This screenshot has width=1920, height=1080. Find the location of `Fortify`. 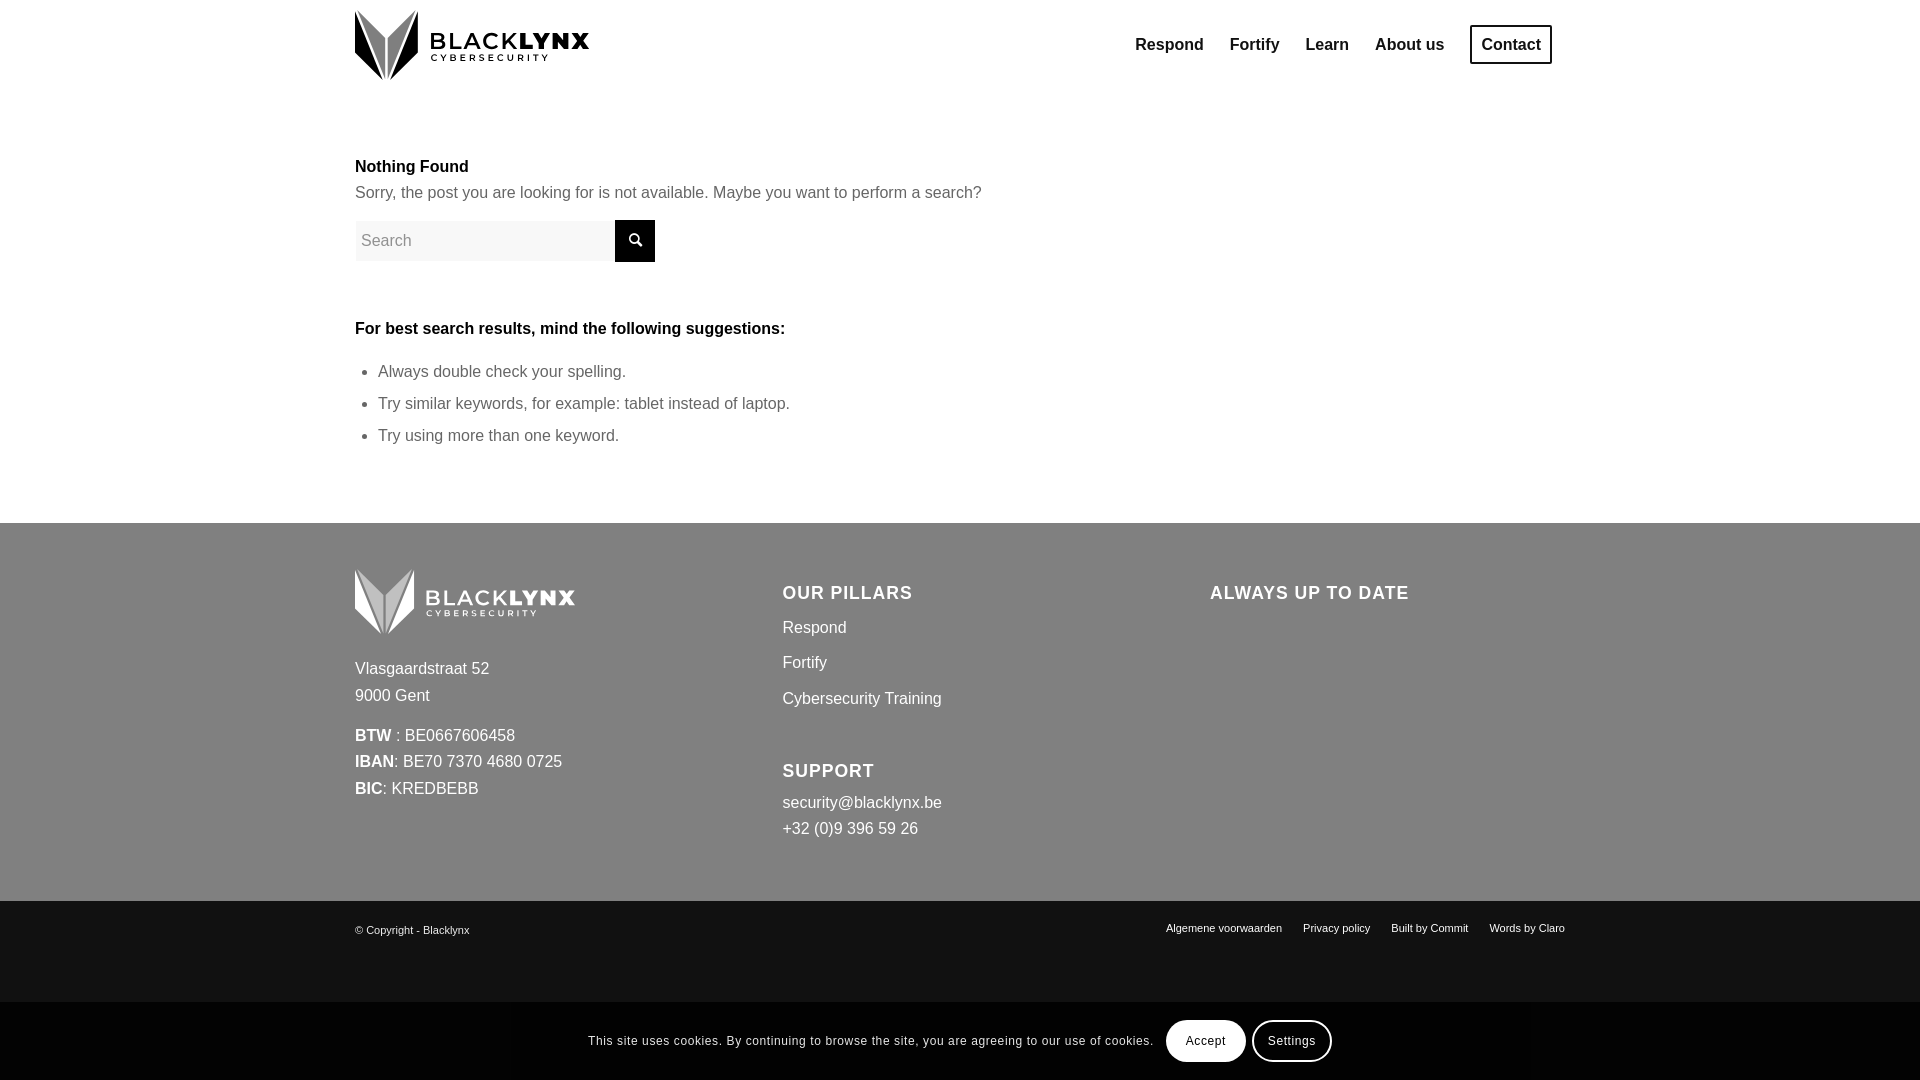

Fortify is located at coordinates (960, 664).